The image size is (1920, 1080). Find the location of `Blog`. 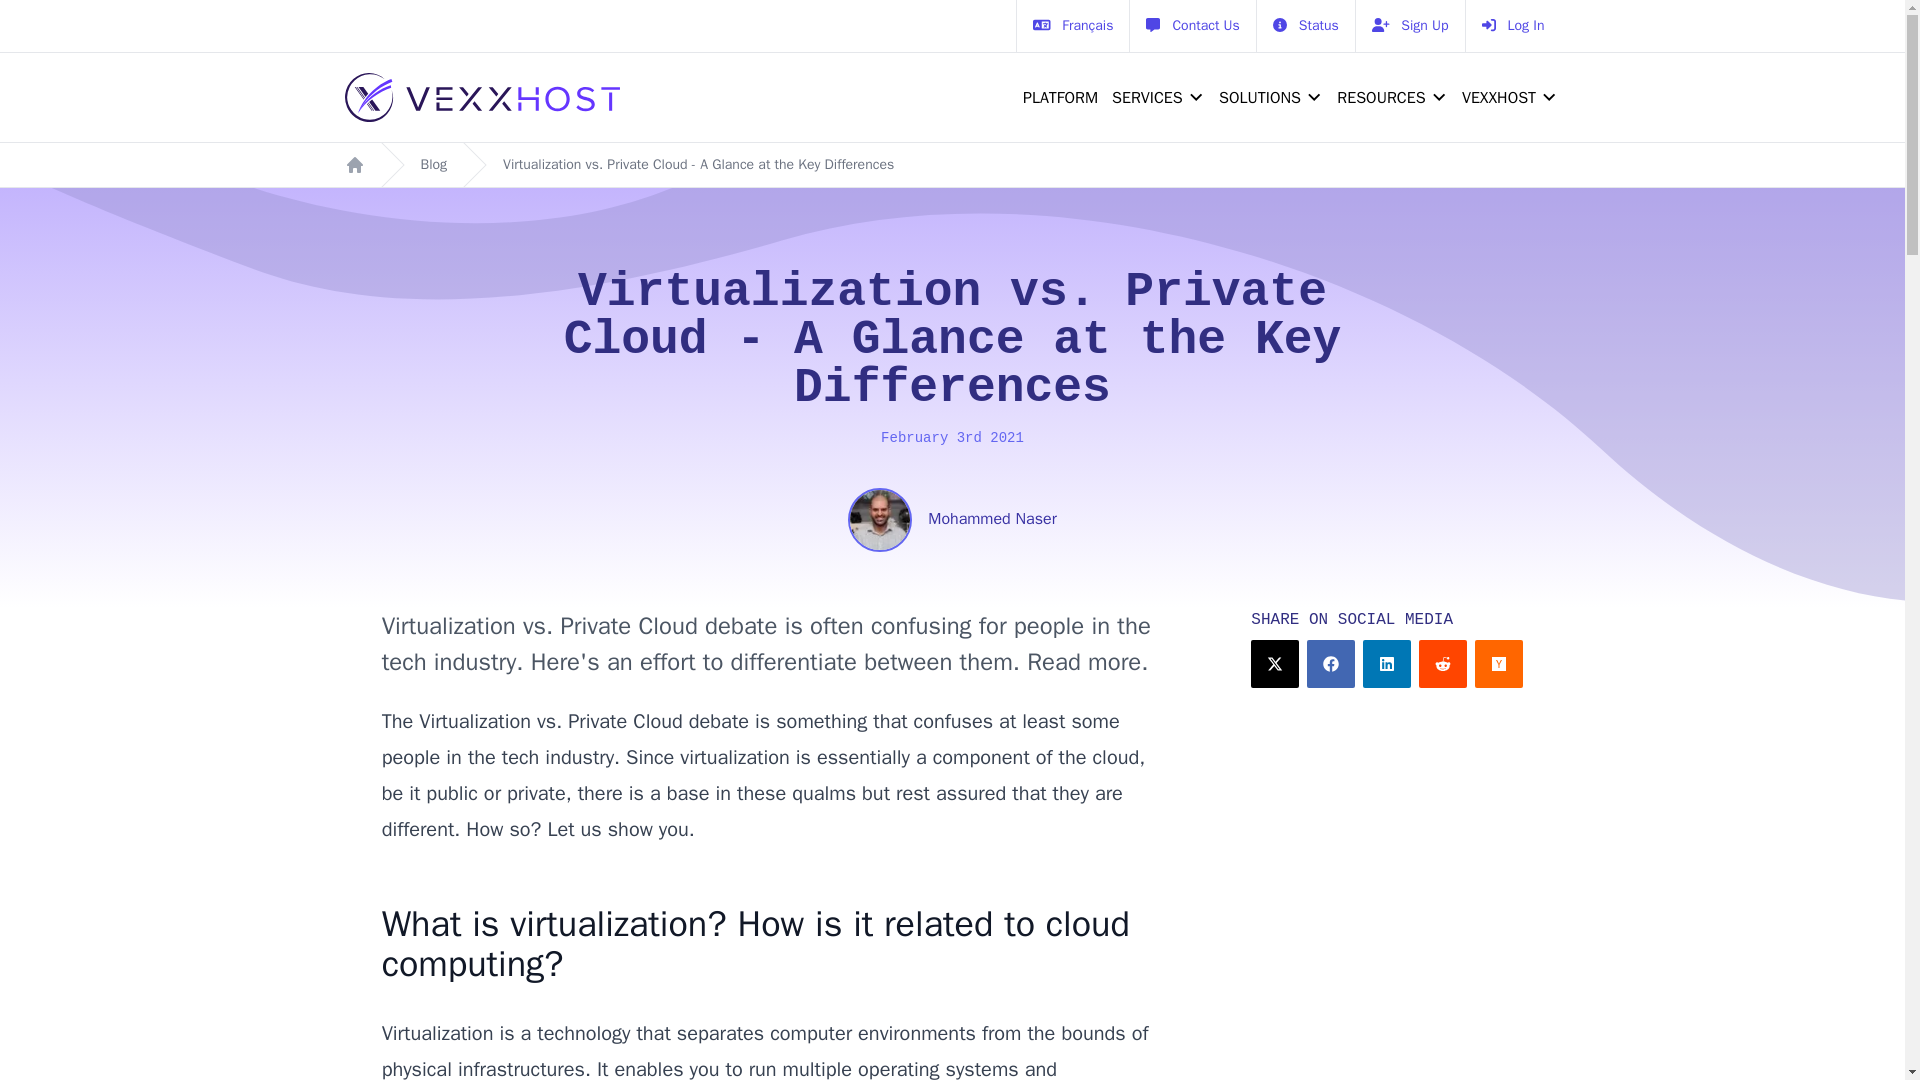

Blog is located at coordinates (434, 164).